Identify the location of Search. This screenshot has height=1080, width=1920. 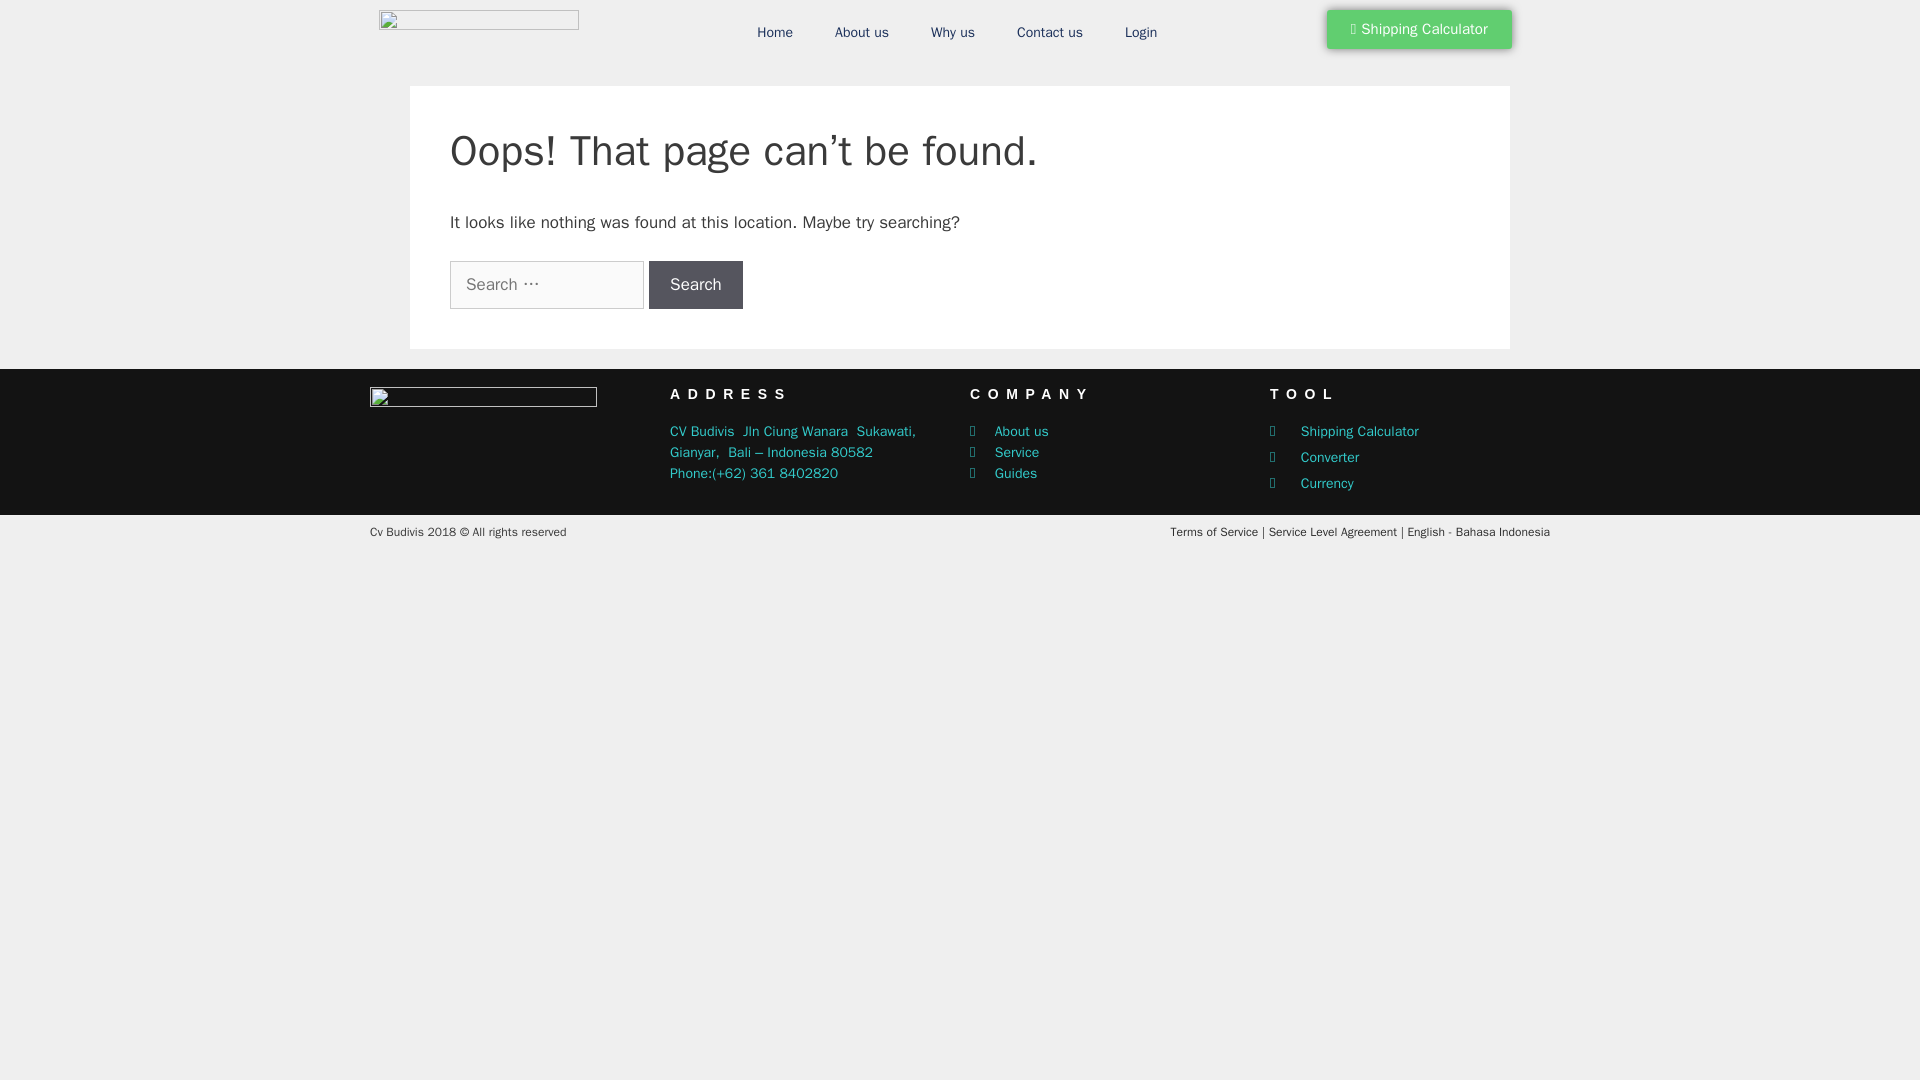
(696, 284).